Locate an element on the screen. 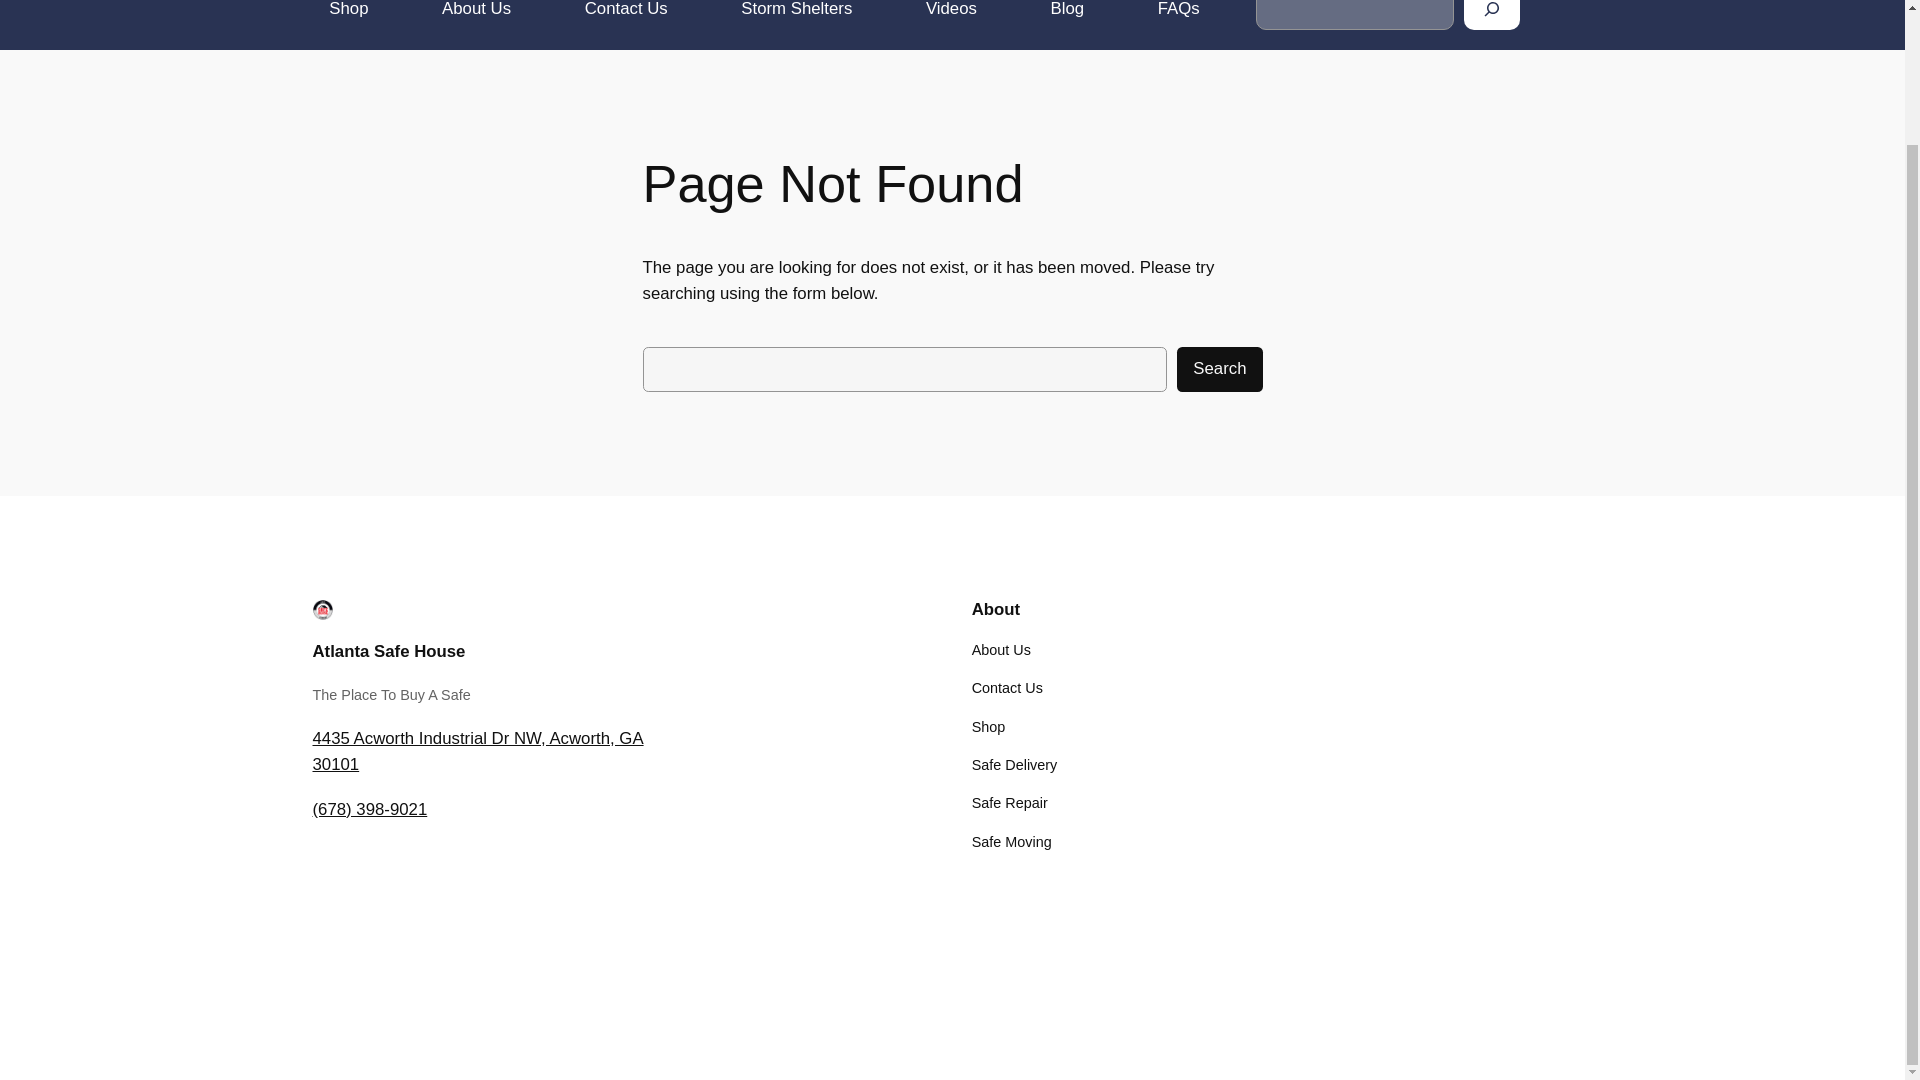  Safe Moving is located at coordinates (1012, 842).